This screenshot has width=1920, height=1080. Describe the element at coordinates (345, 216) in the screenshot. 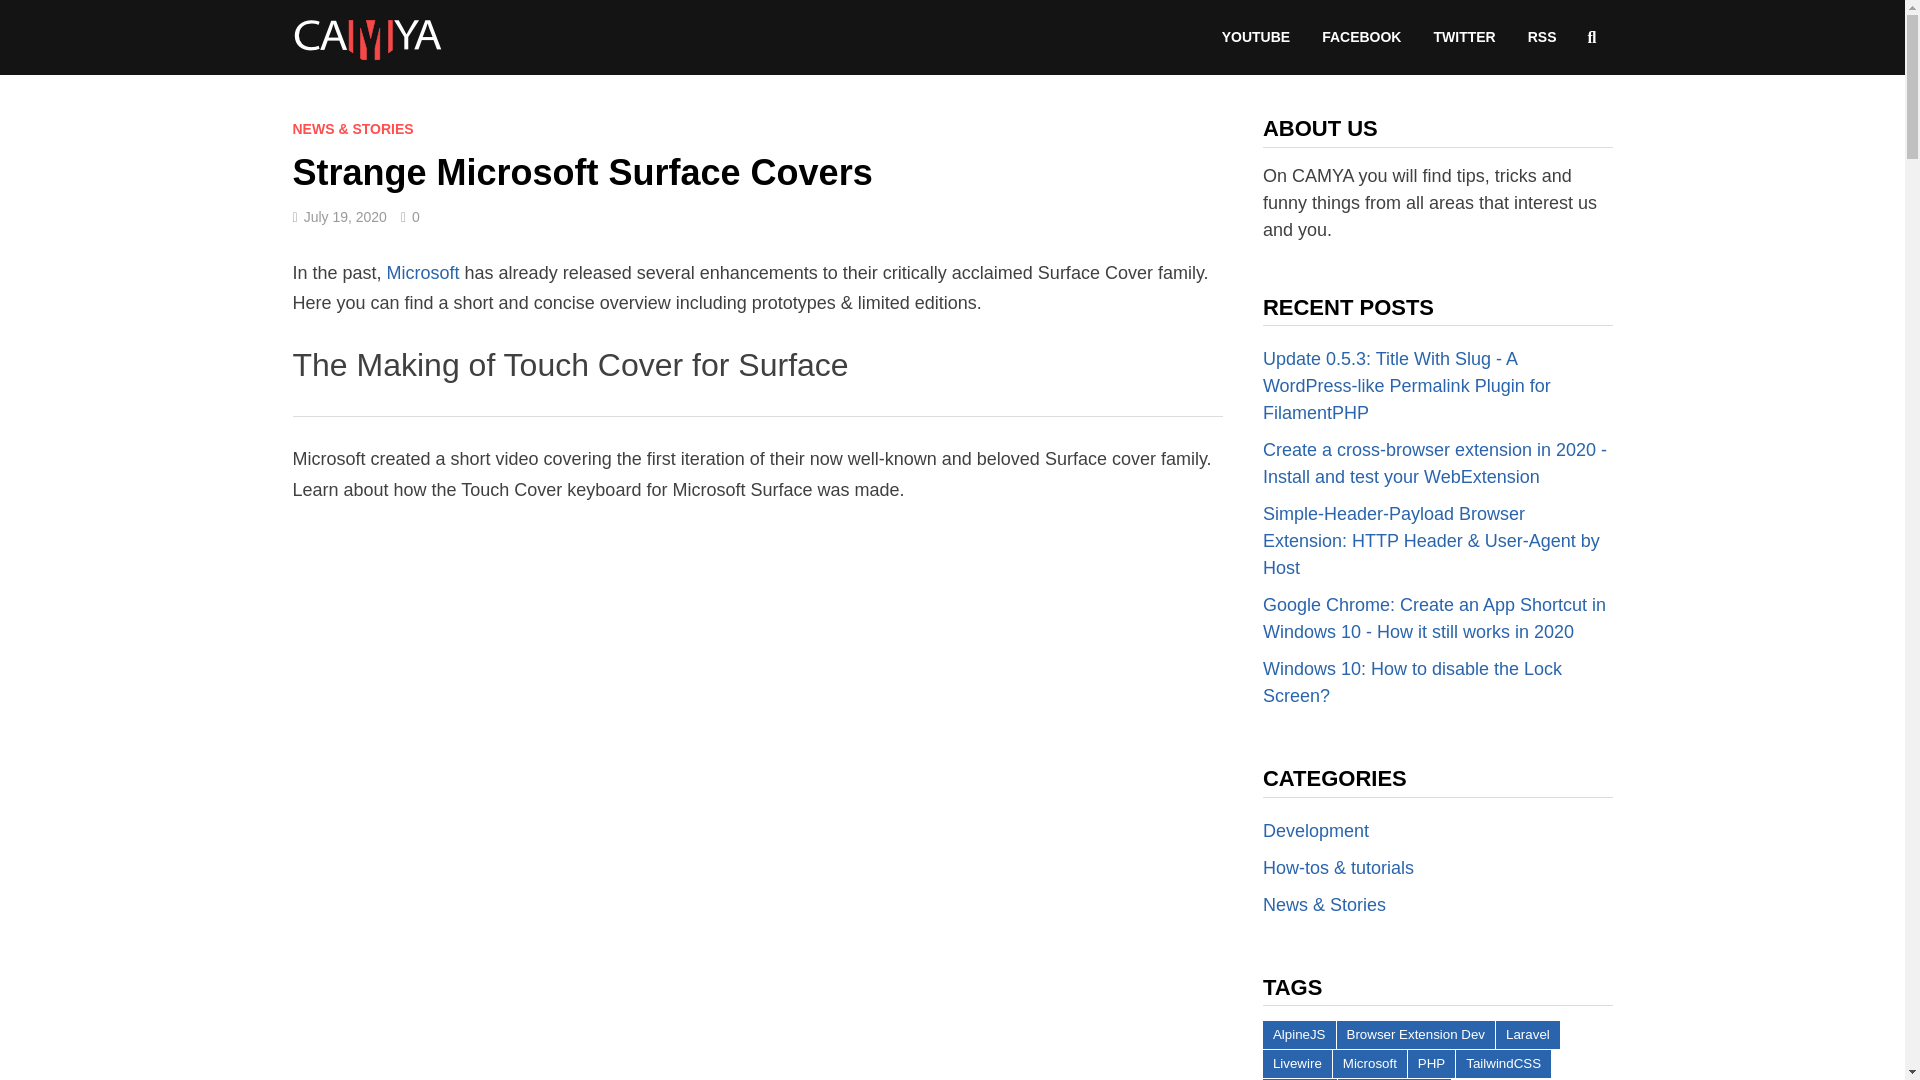

I see `July 19, 2020` at that location.